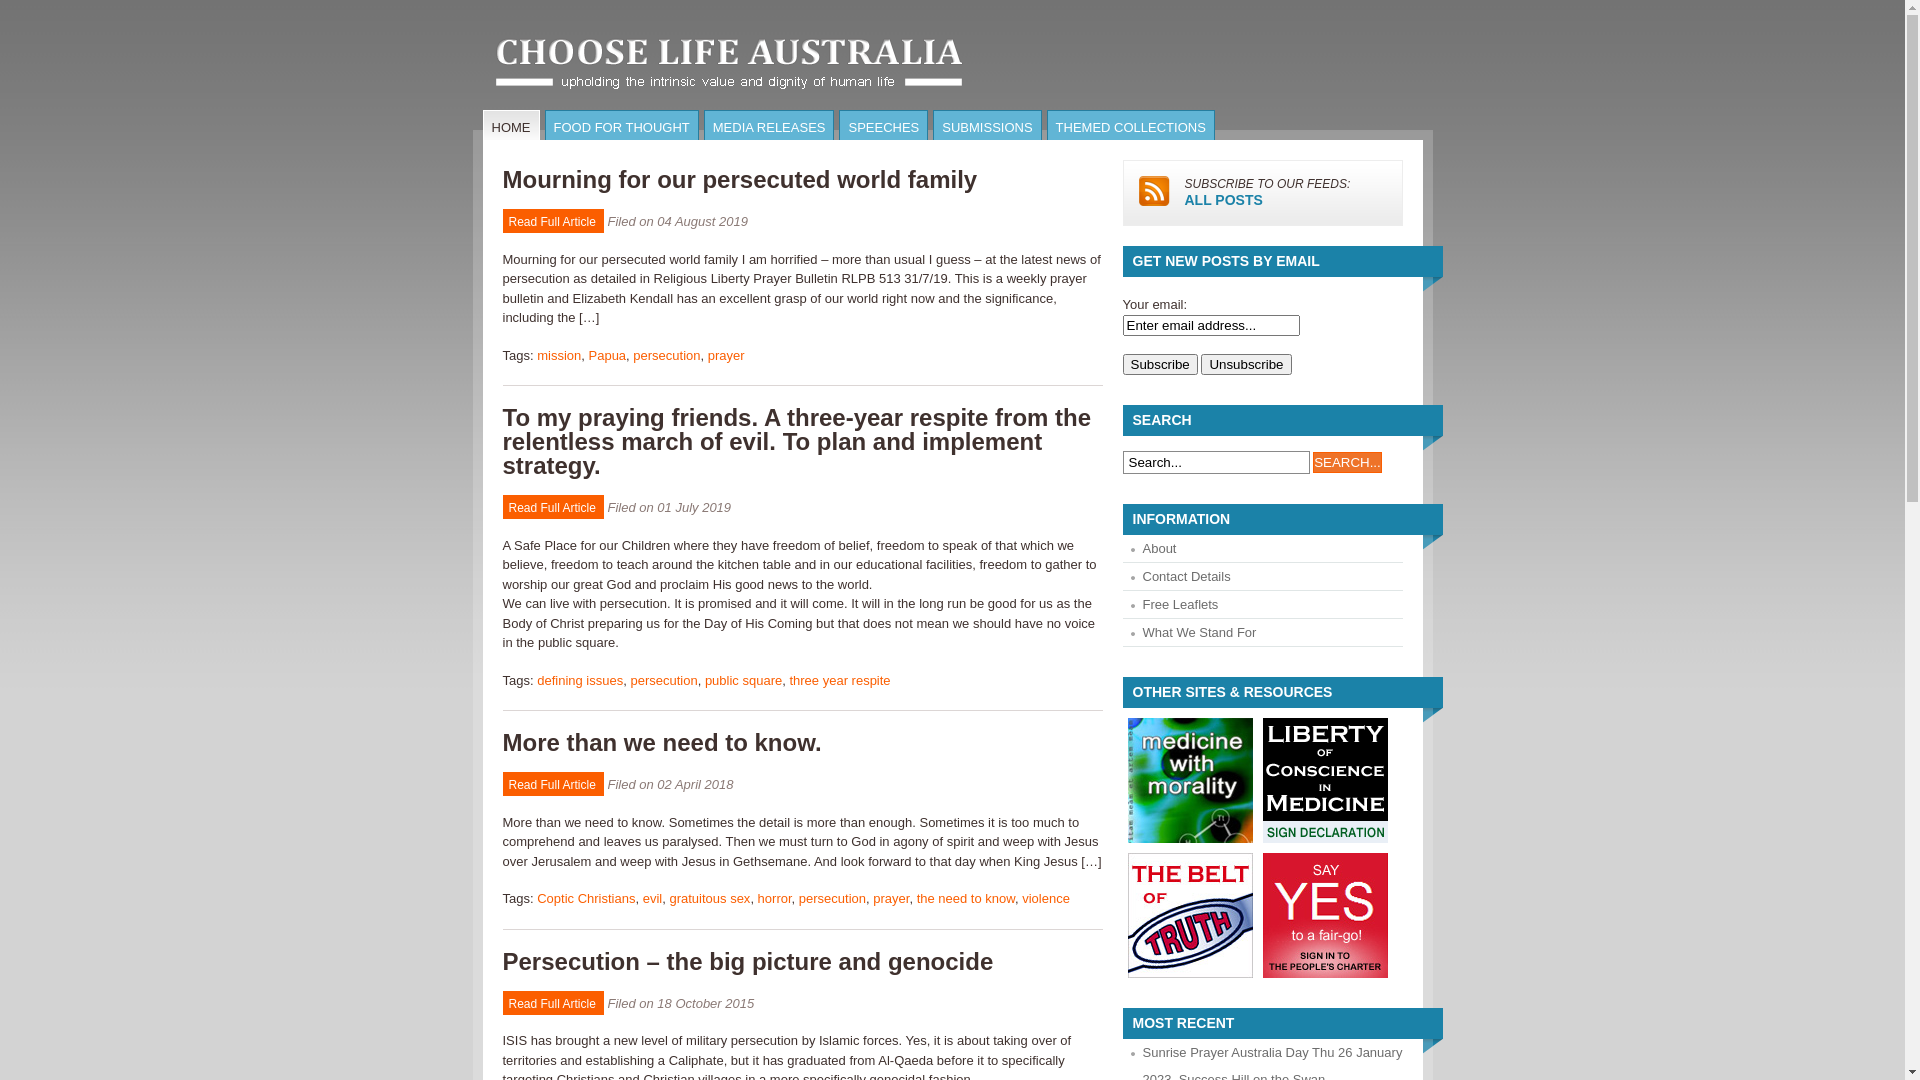 The image size is (1920, 1080). I want to click on mission, so click(559, 356).